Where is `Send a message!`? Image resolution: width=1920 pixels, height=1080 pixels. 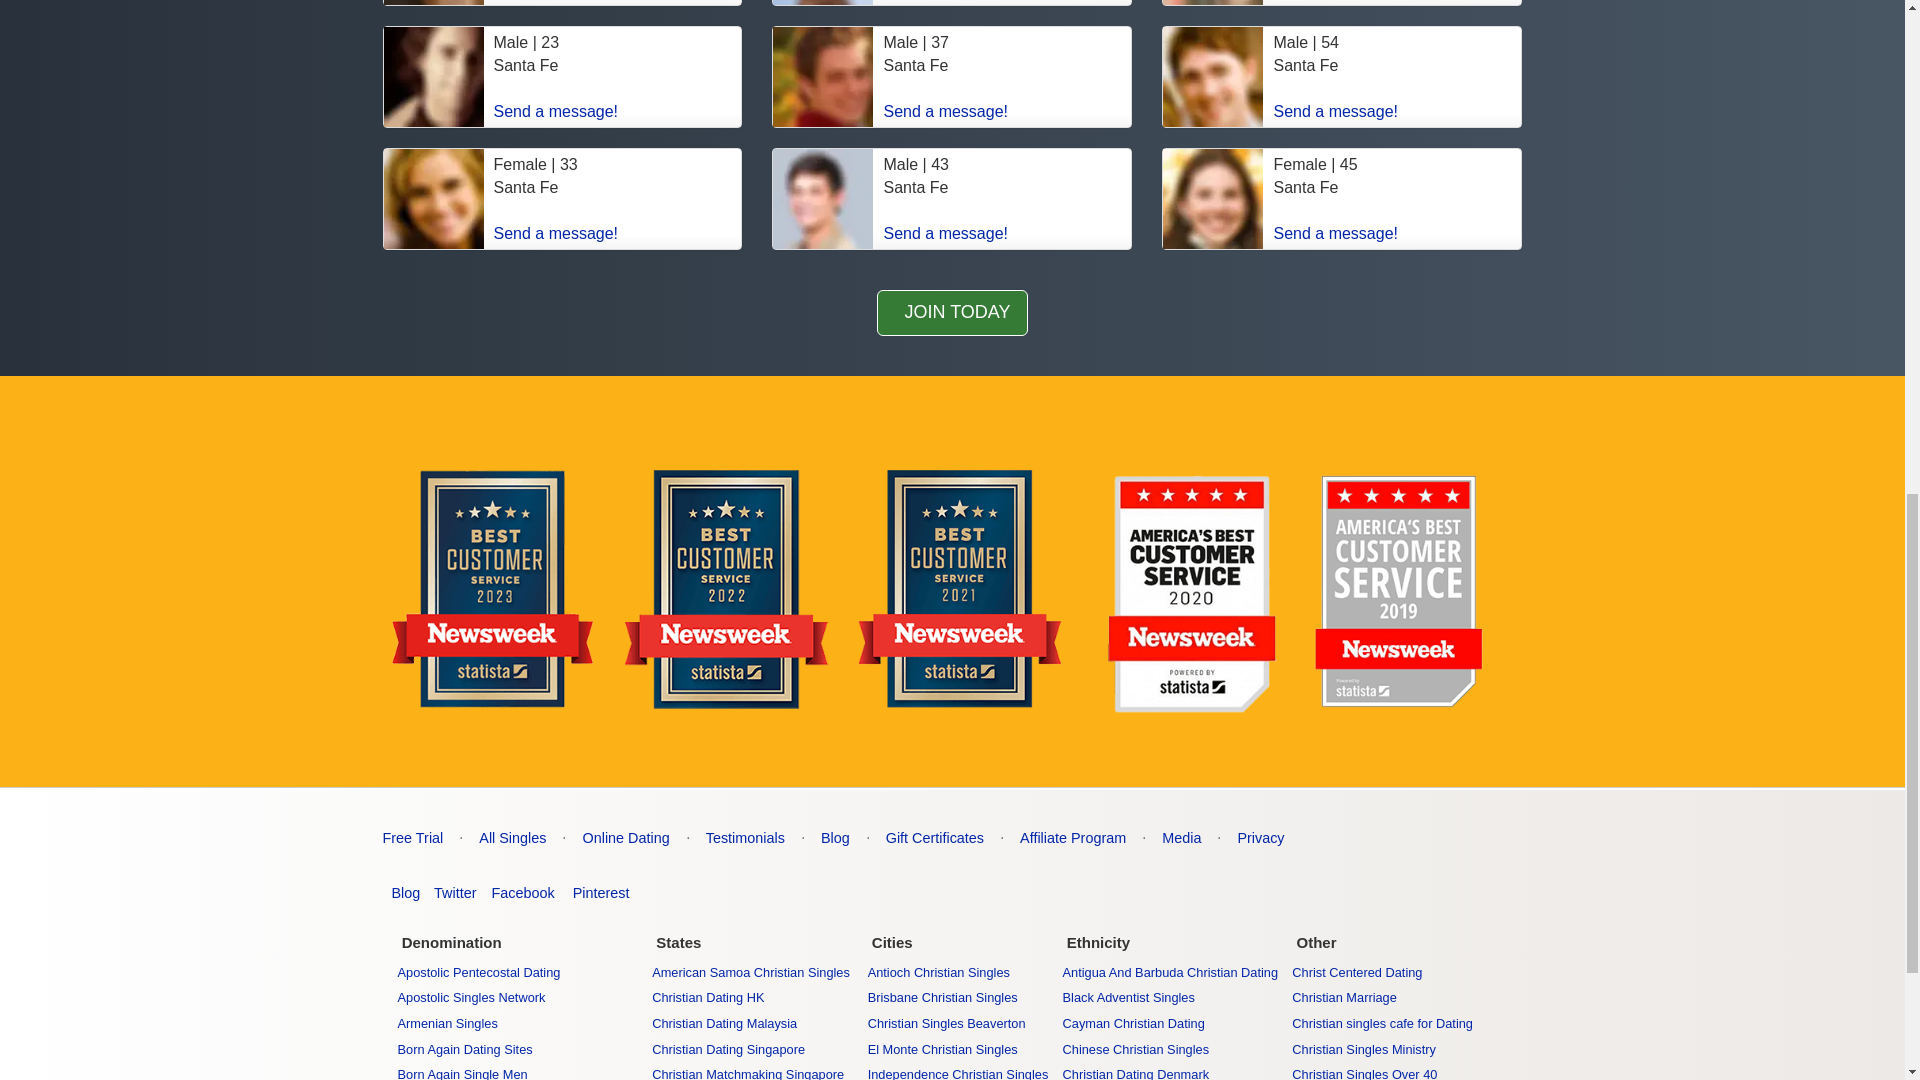 Send a message! is located at coordinates (946, 232).